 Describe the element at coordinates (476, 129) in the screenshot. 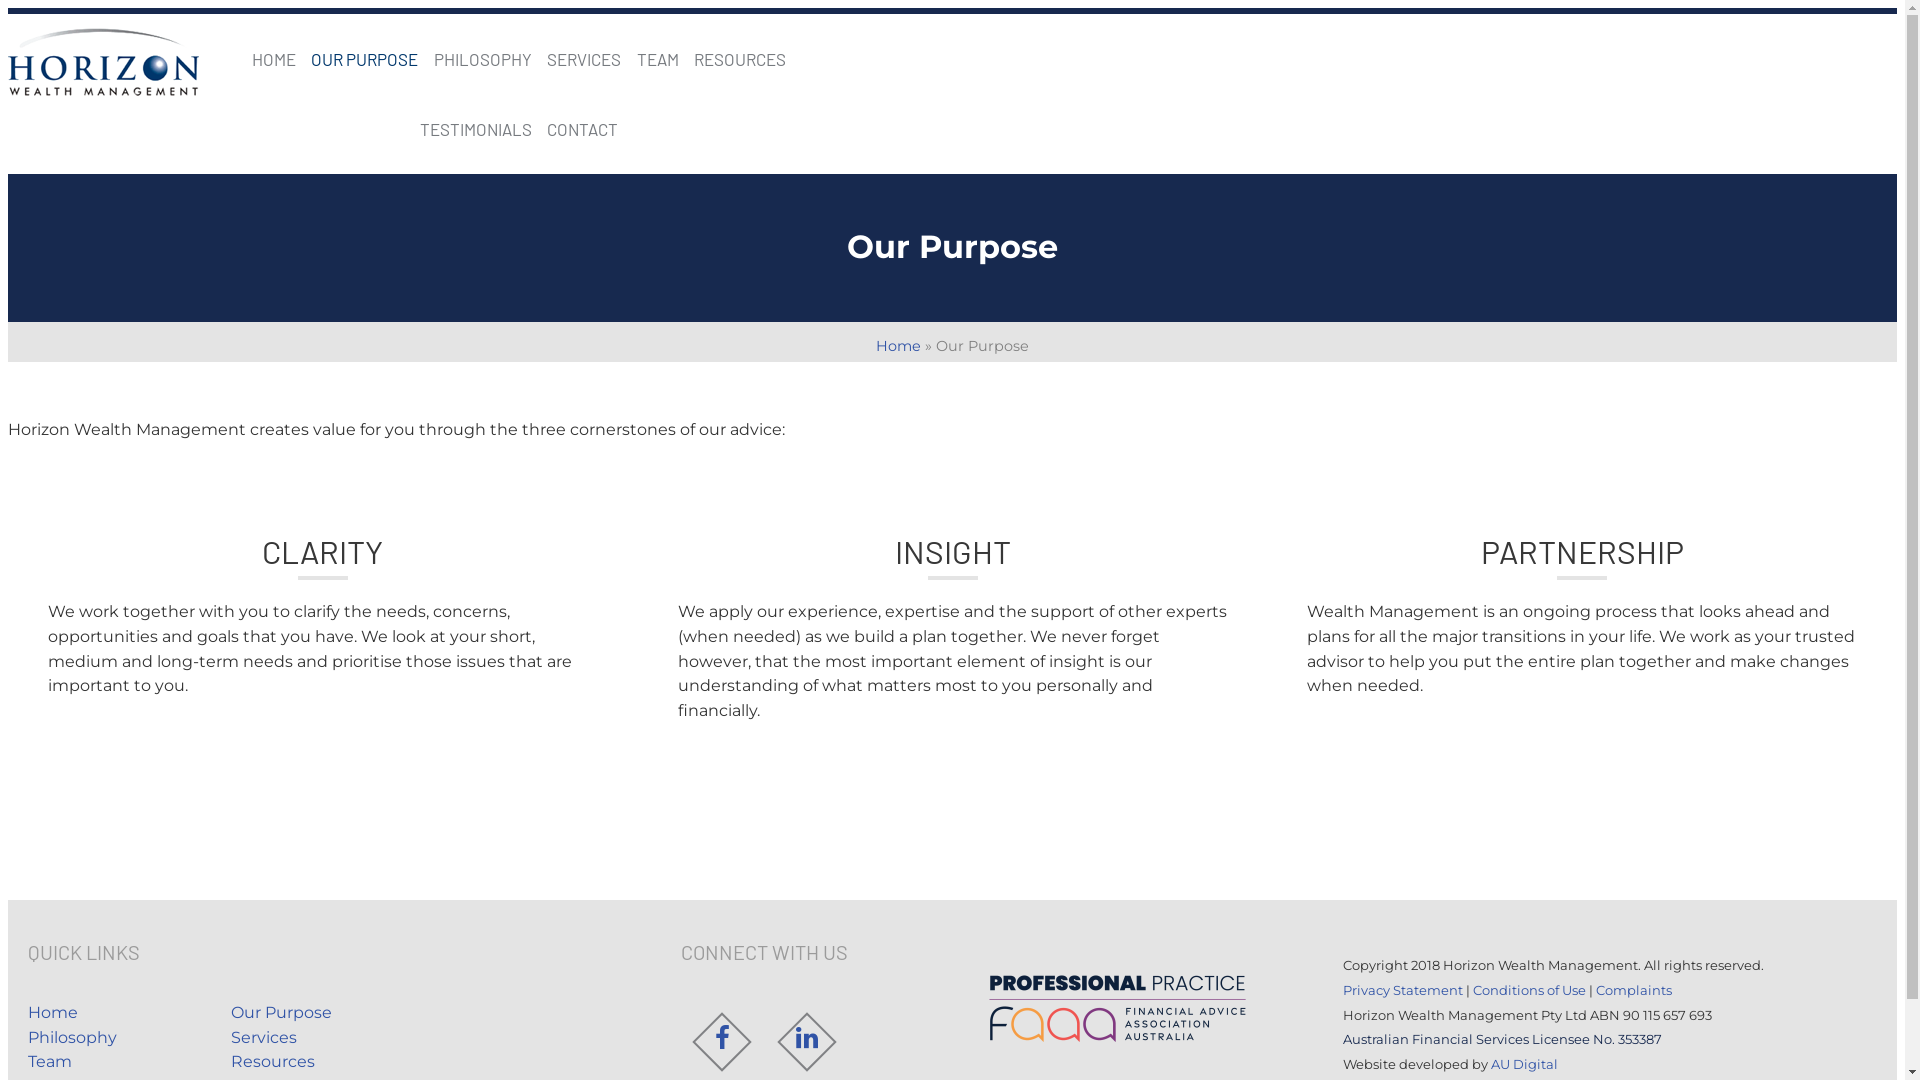

I see `TESTIMONIALS` at that location.